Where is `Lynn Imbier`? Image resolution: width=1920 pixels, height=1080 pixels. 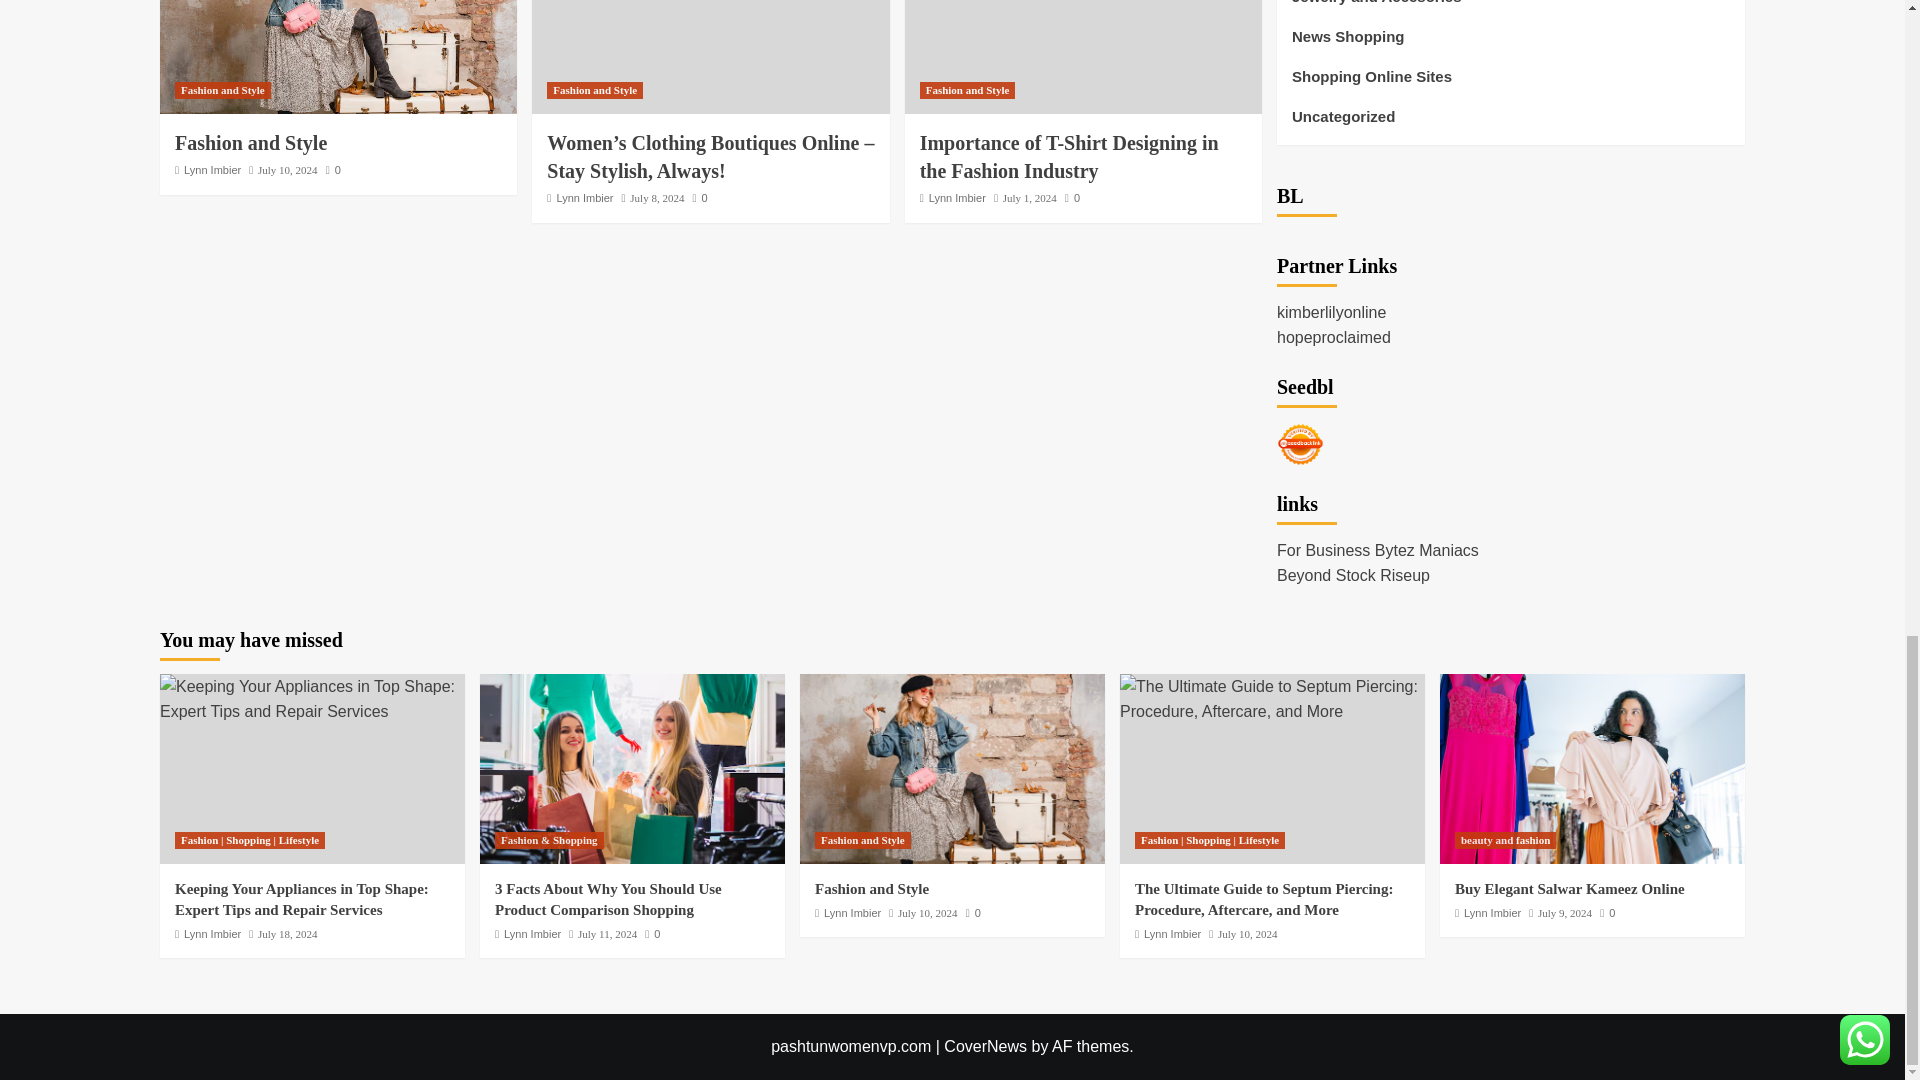
Lynn Imbier is located at coordinates (212, 170).